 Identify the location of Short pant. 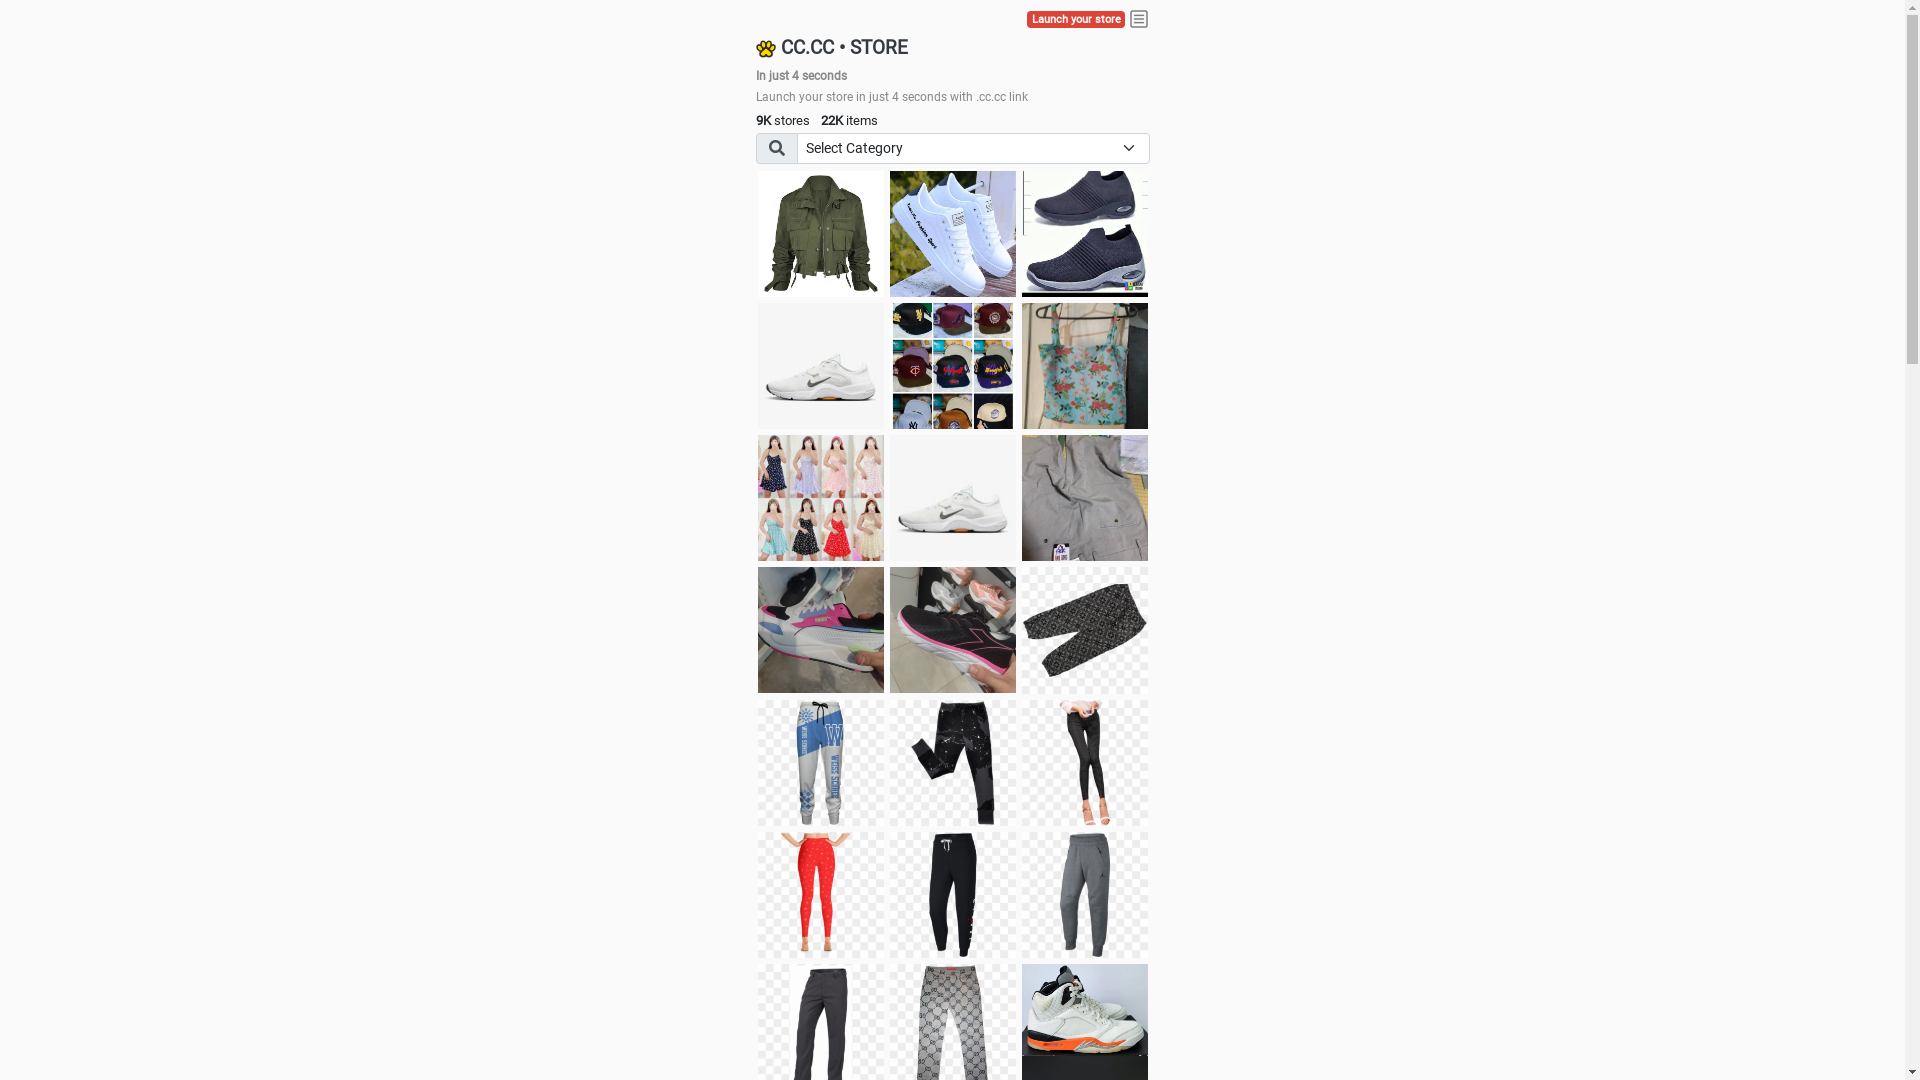
(1085, 630).